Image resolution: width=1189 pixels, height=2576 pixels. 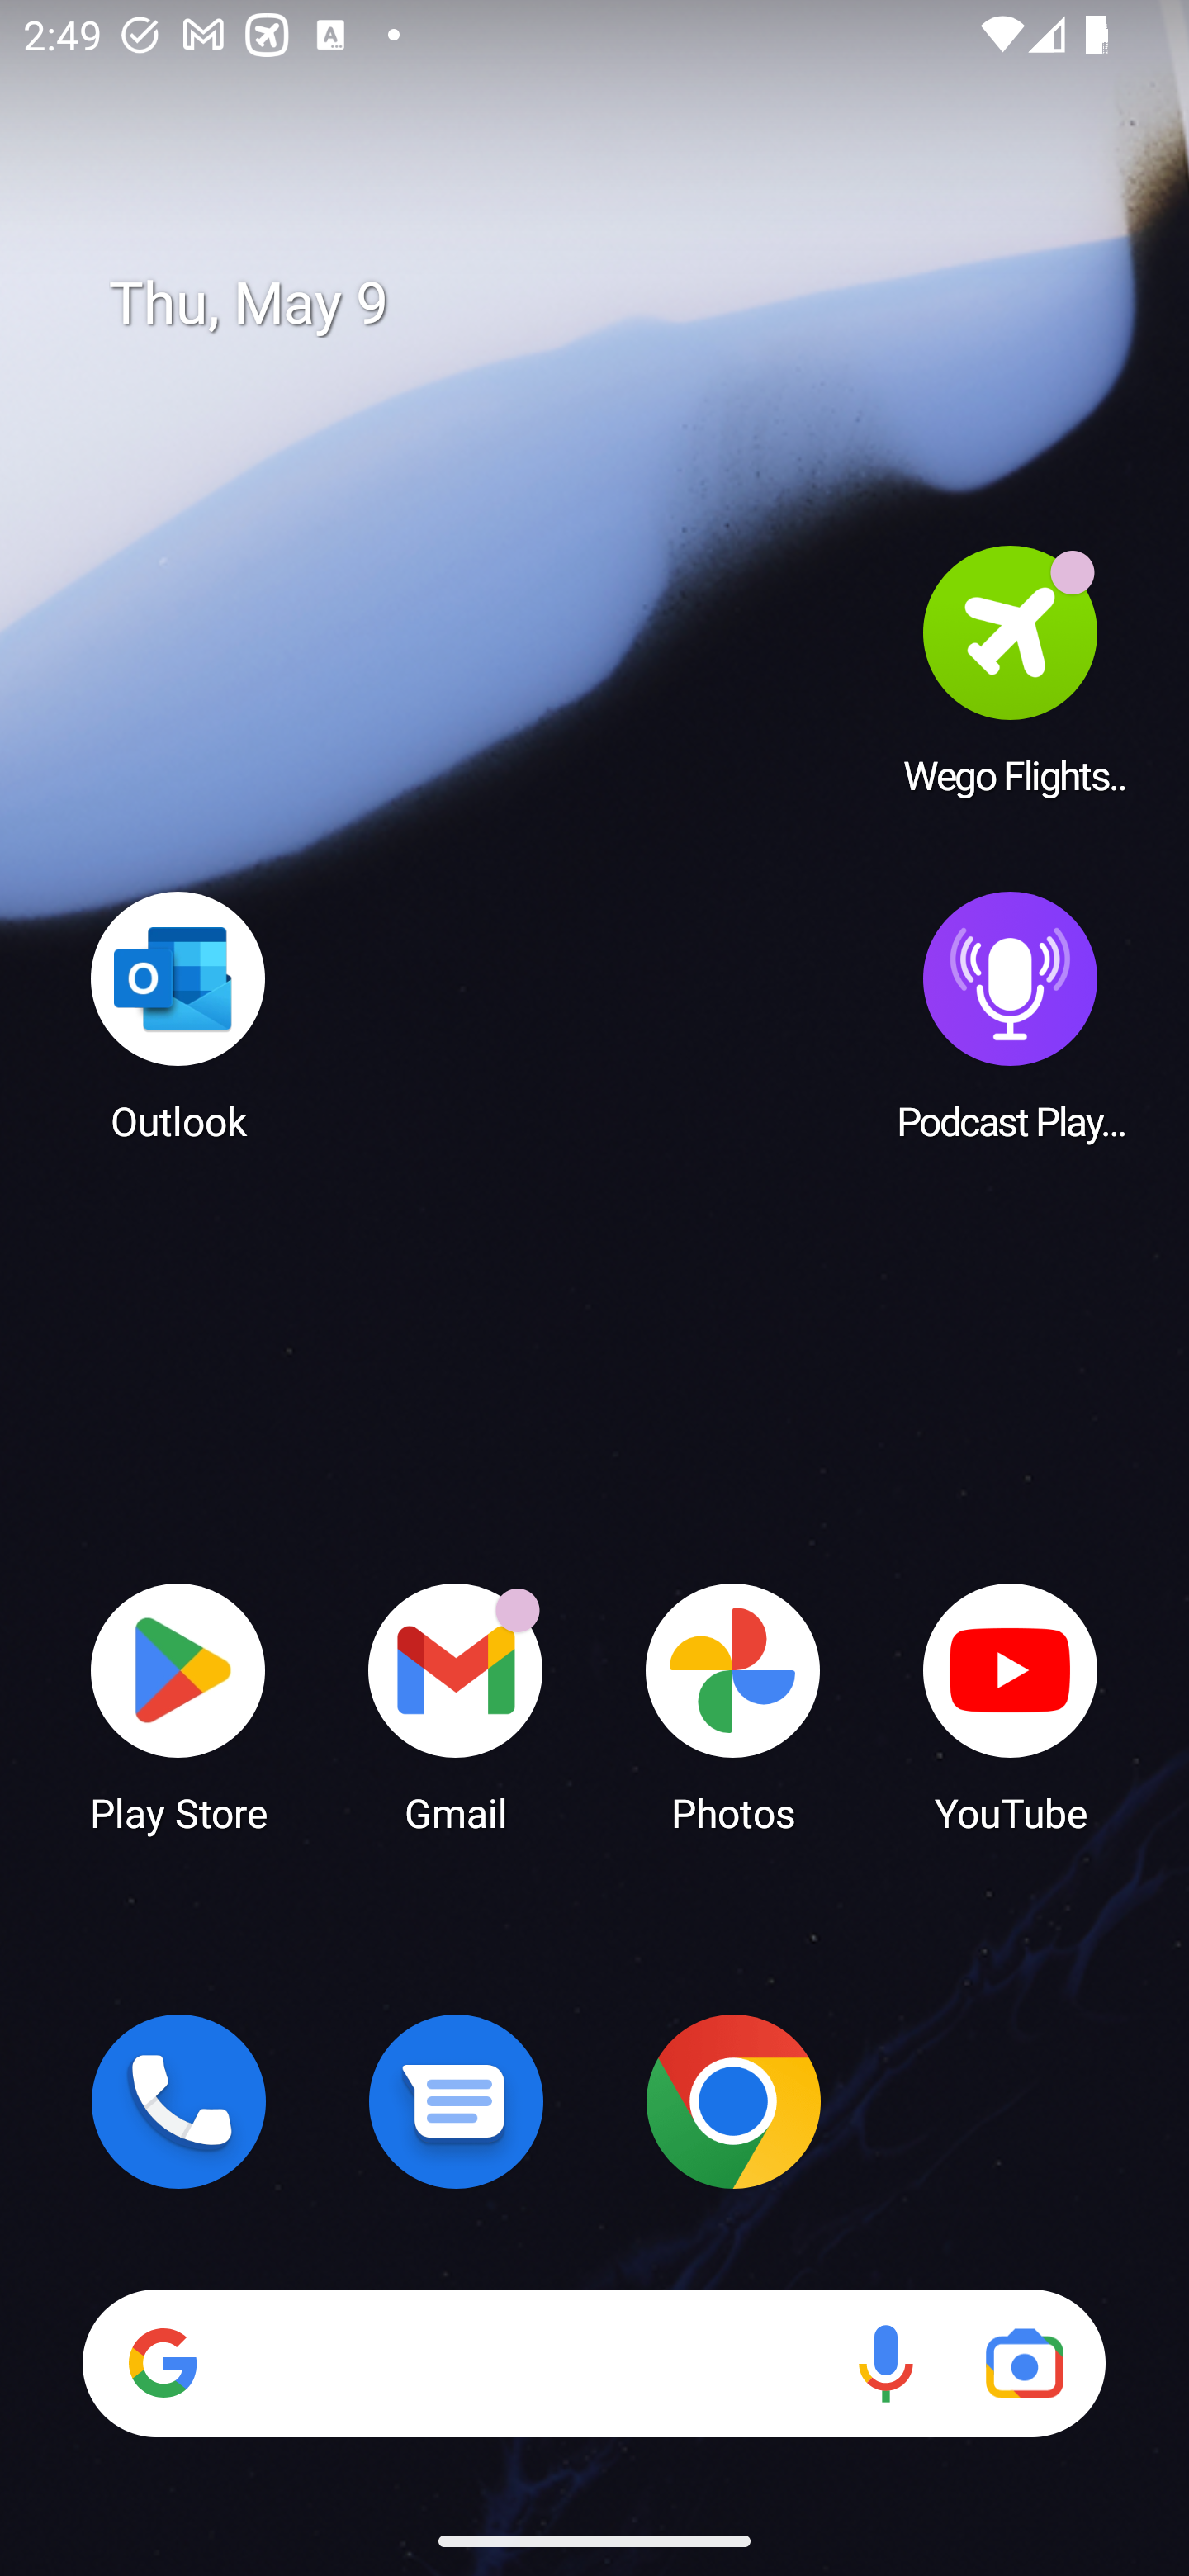 What do you see at coordinates (178, 1706) in the screenshot?
I see `Play Store` at bounding box center [178, 1706].